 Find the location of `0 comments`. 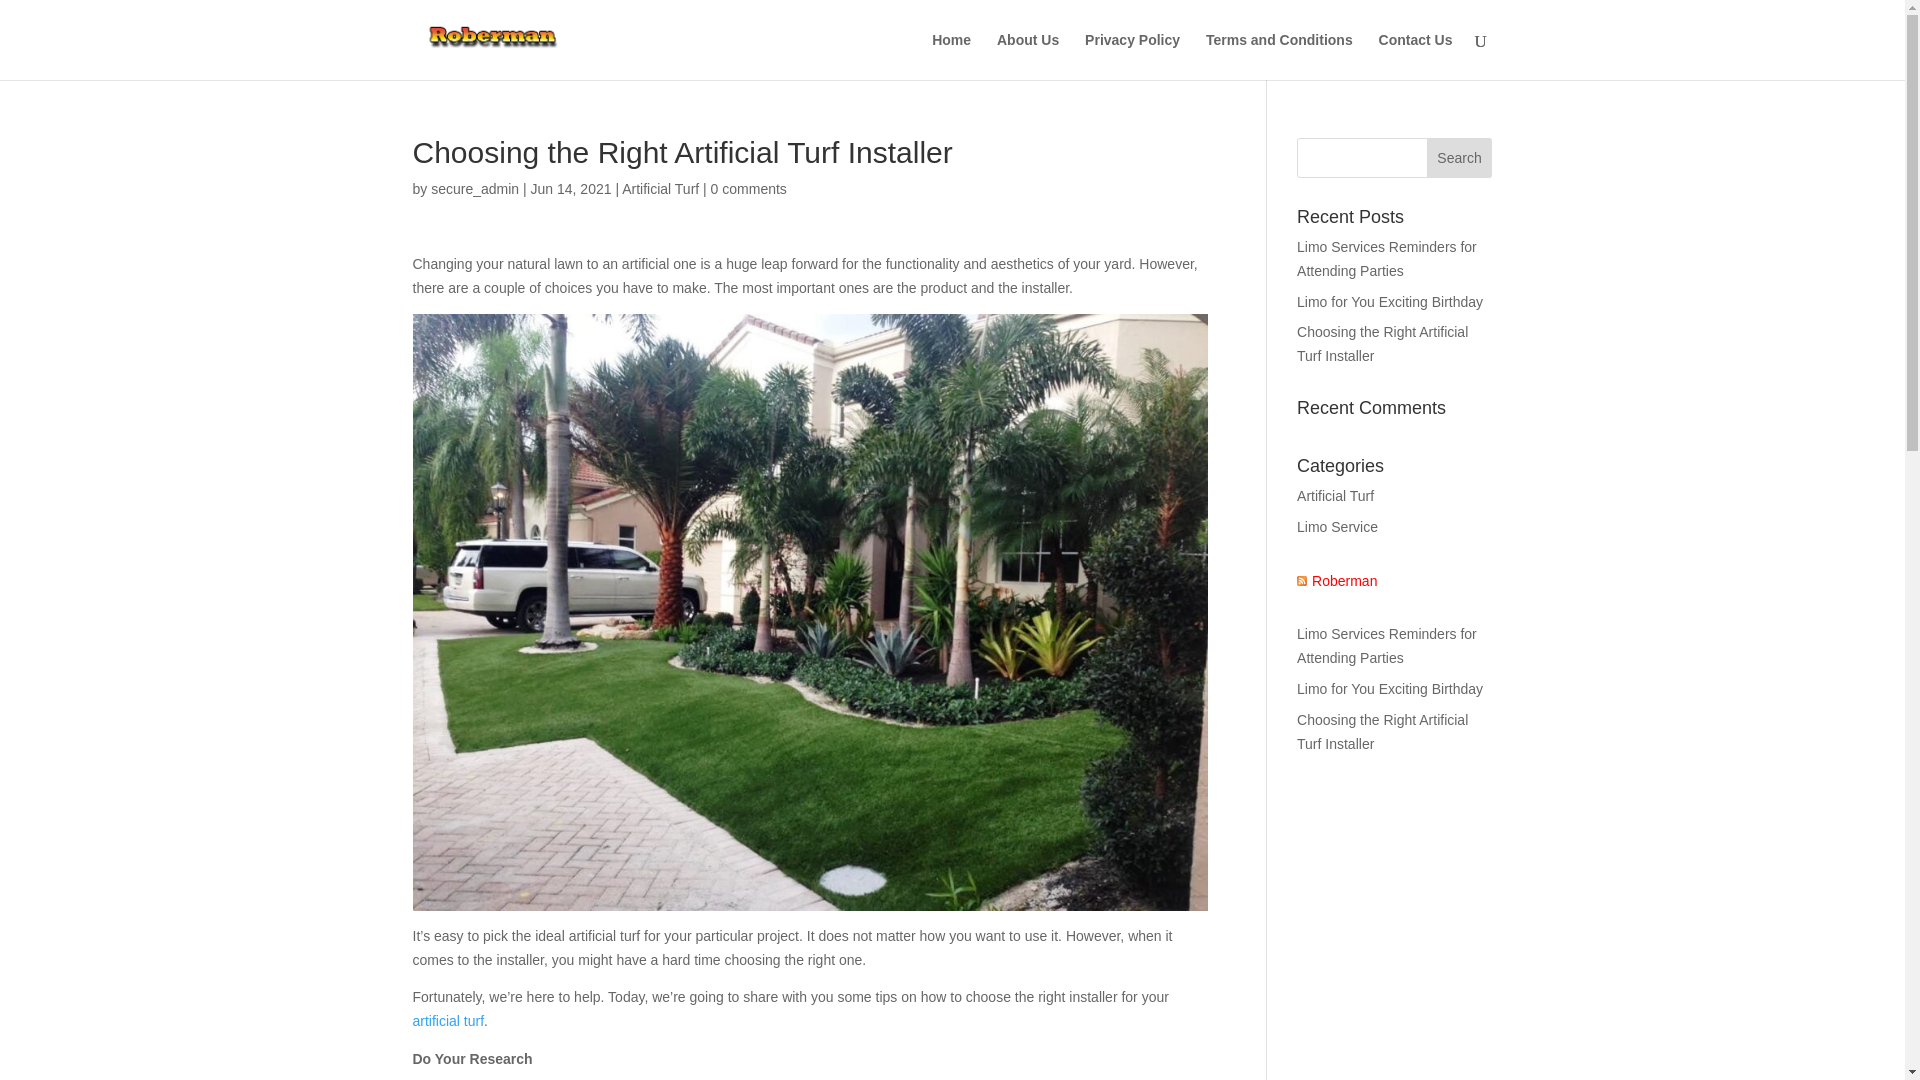

0 comments is located at coordinates (748, 188).